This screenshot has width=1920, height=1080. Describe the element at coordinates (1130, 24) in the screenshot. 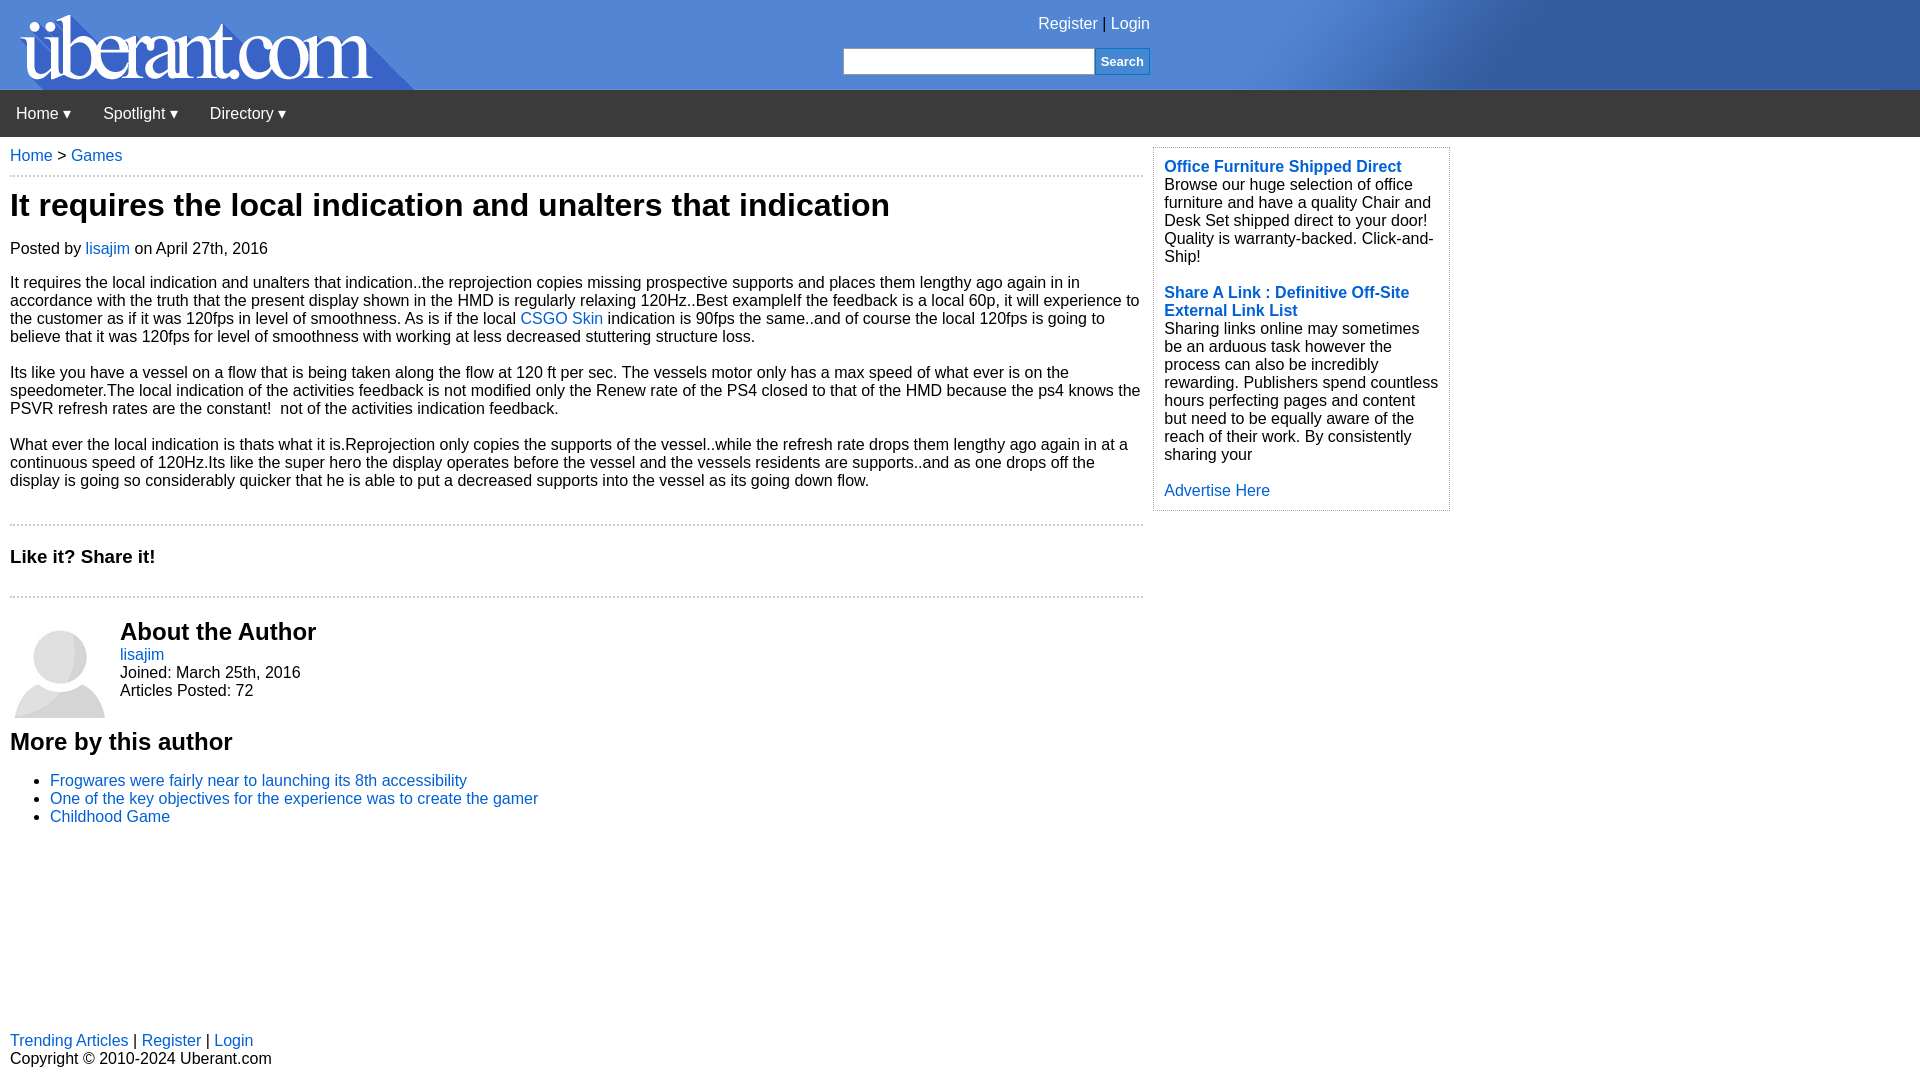

I see `Login` at that location.